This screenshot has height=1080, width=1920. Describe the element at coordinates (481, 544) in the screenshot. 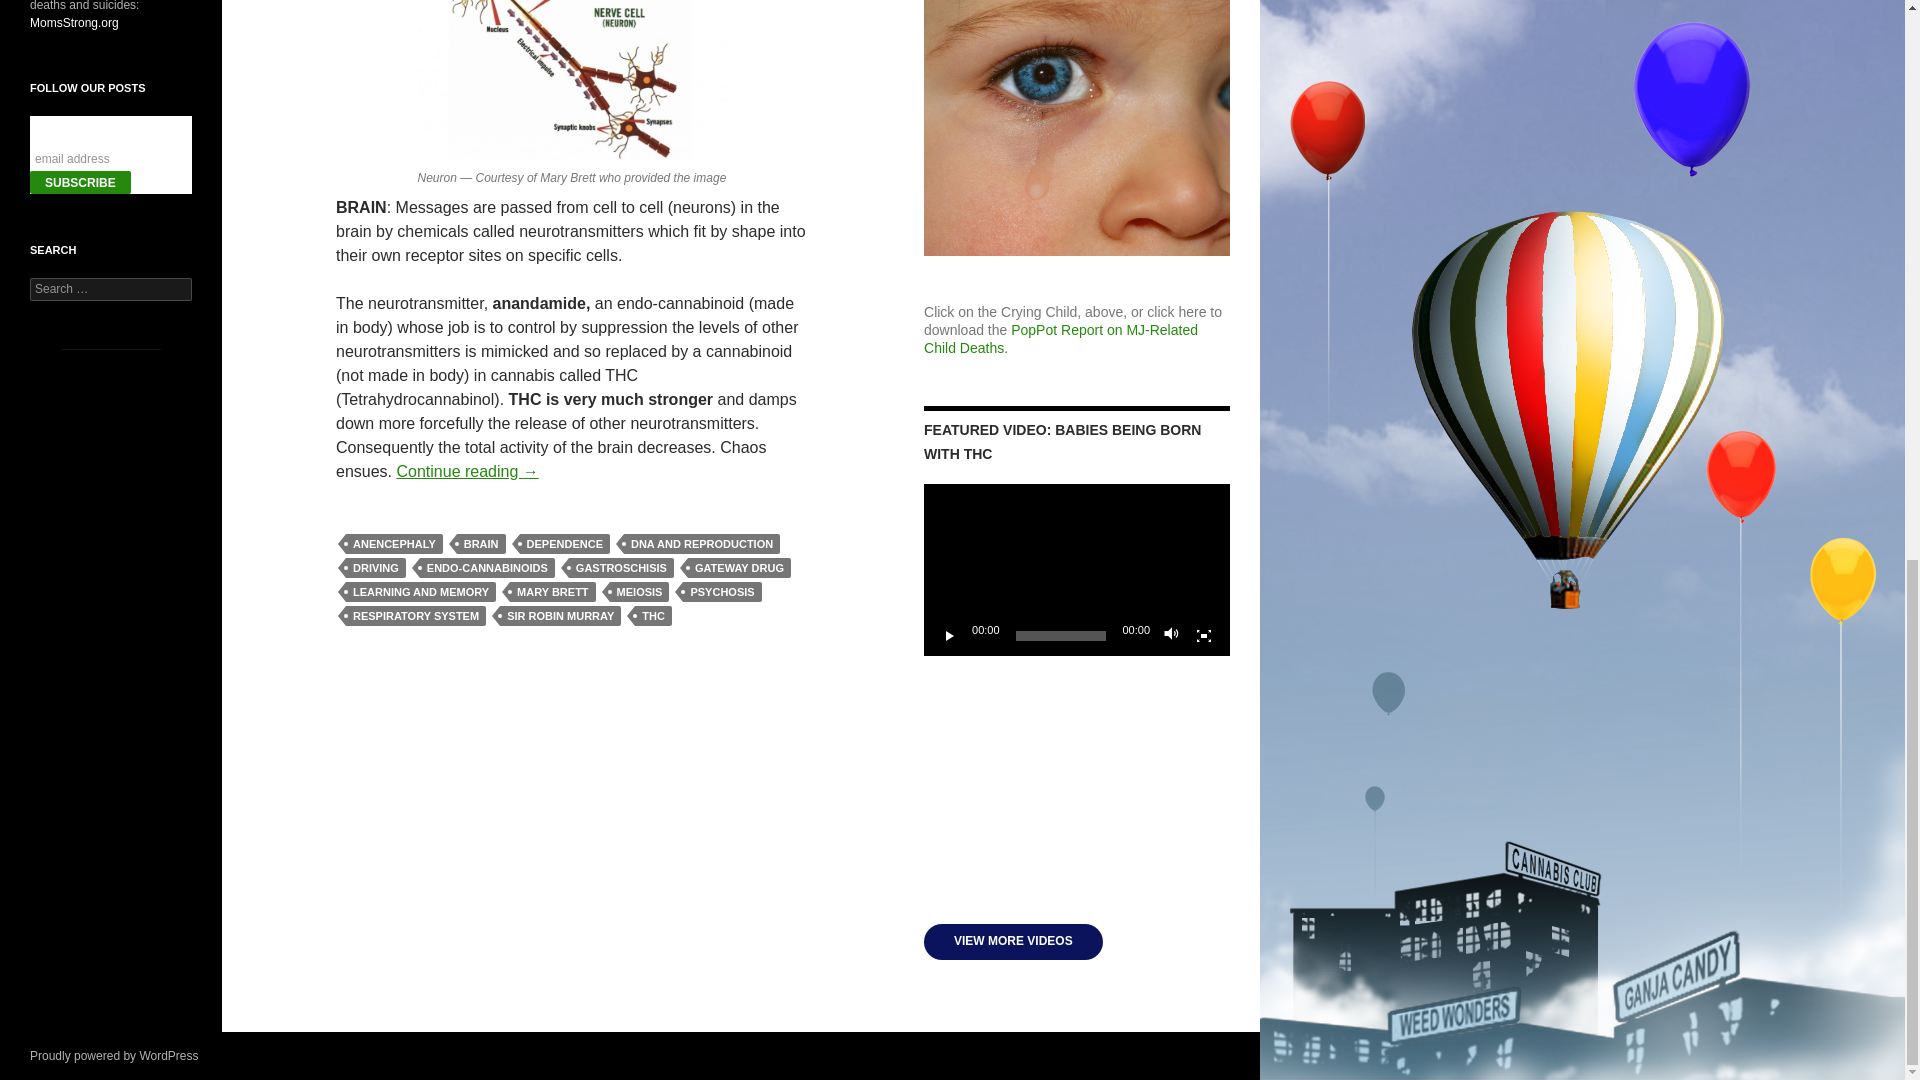

I see `BRAIN` at that location.